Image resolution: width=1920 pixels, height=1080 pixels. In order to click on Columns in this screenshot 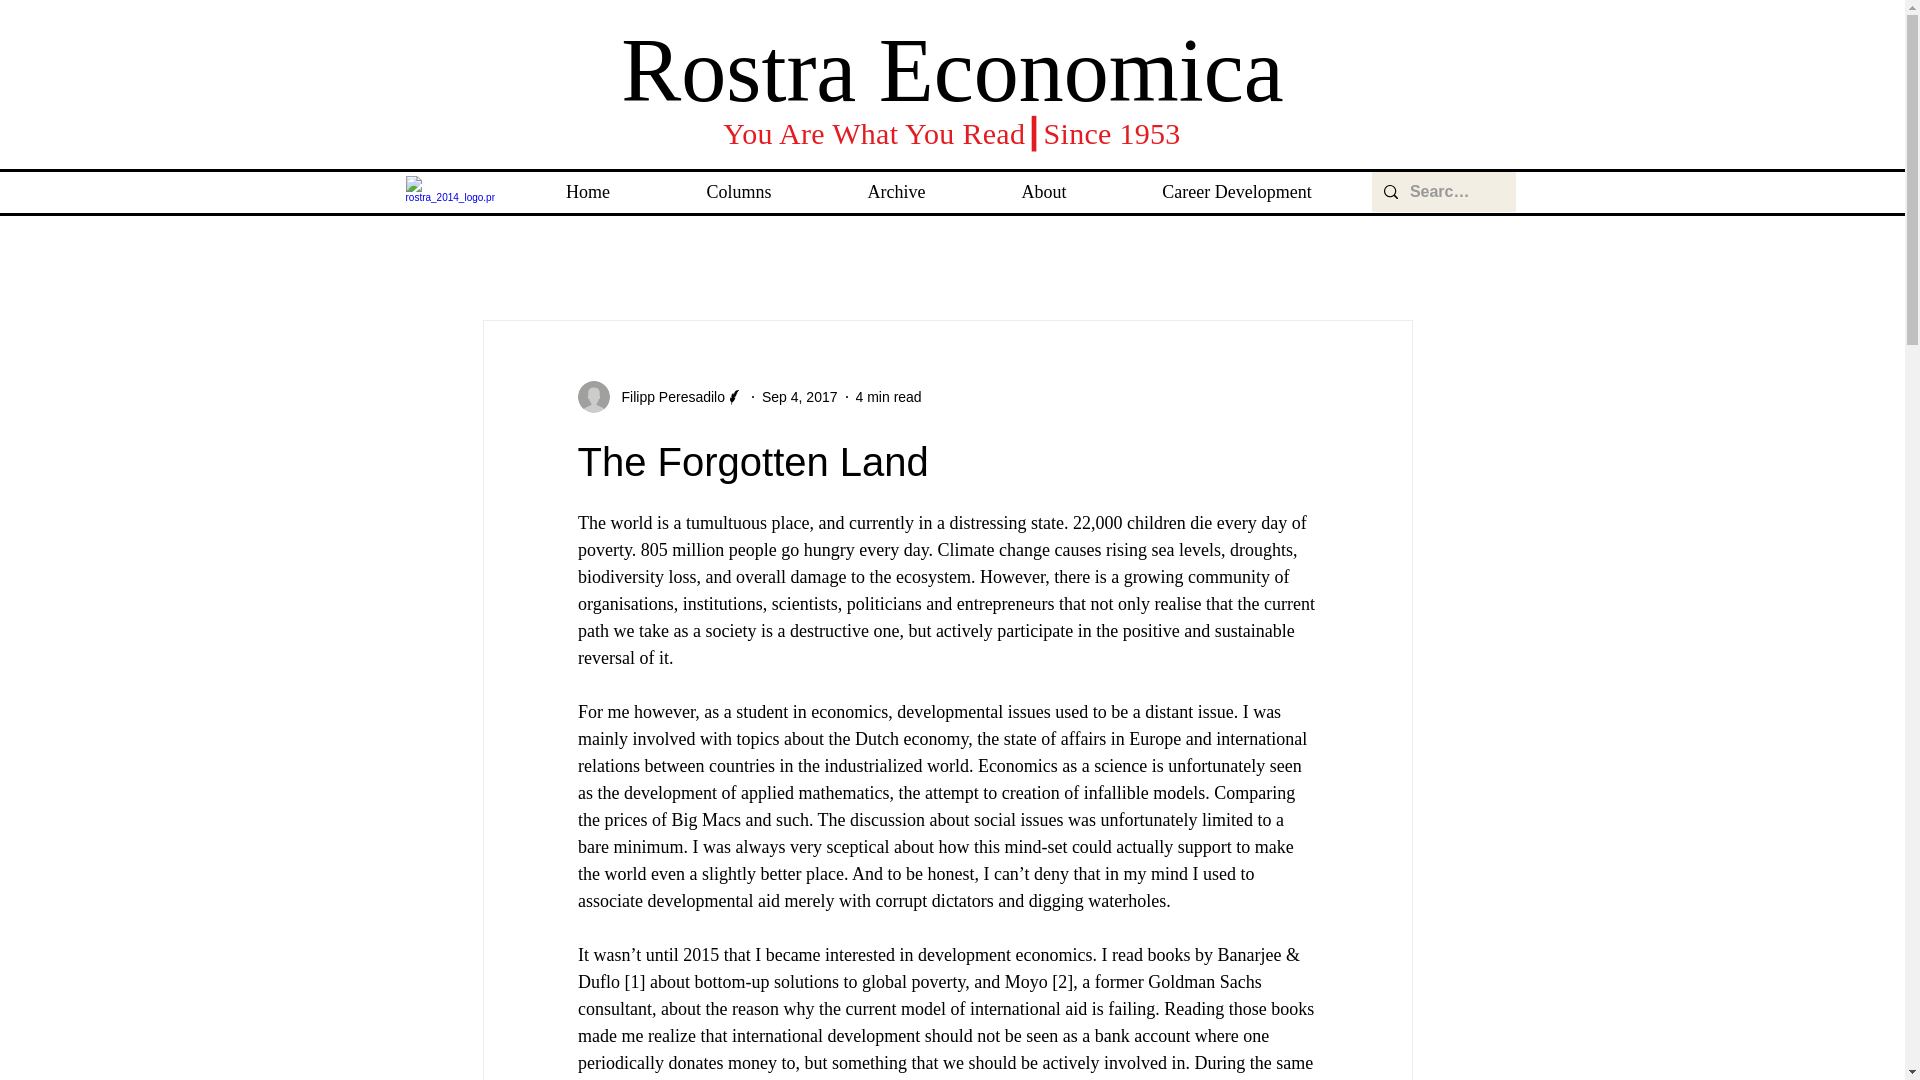, I will do `click(738, 184)`.